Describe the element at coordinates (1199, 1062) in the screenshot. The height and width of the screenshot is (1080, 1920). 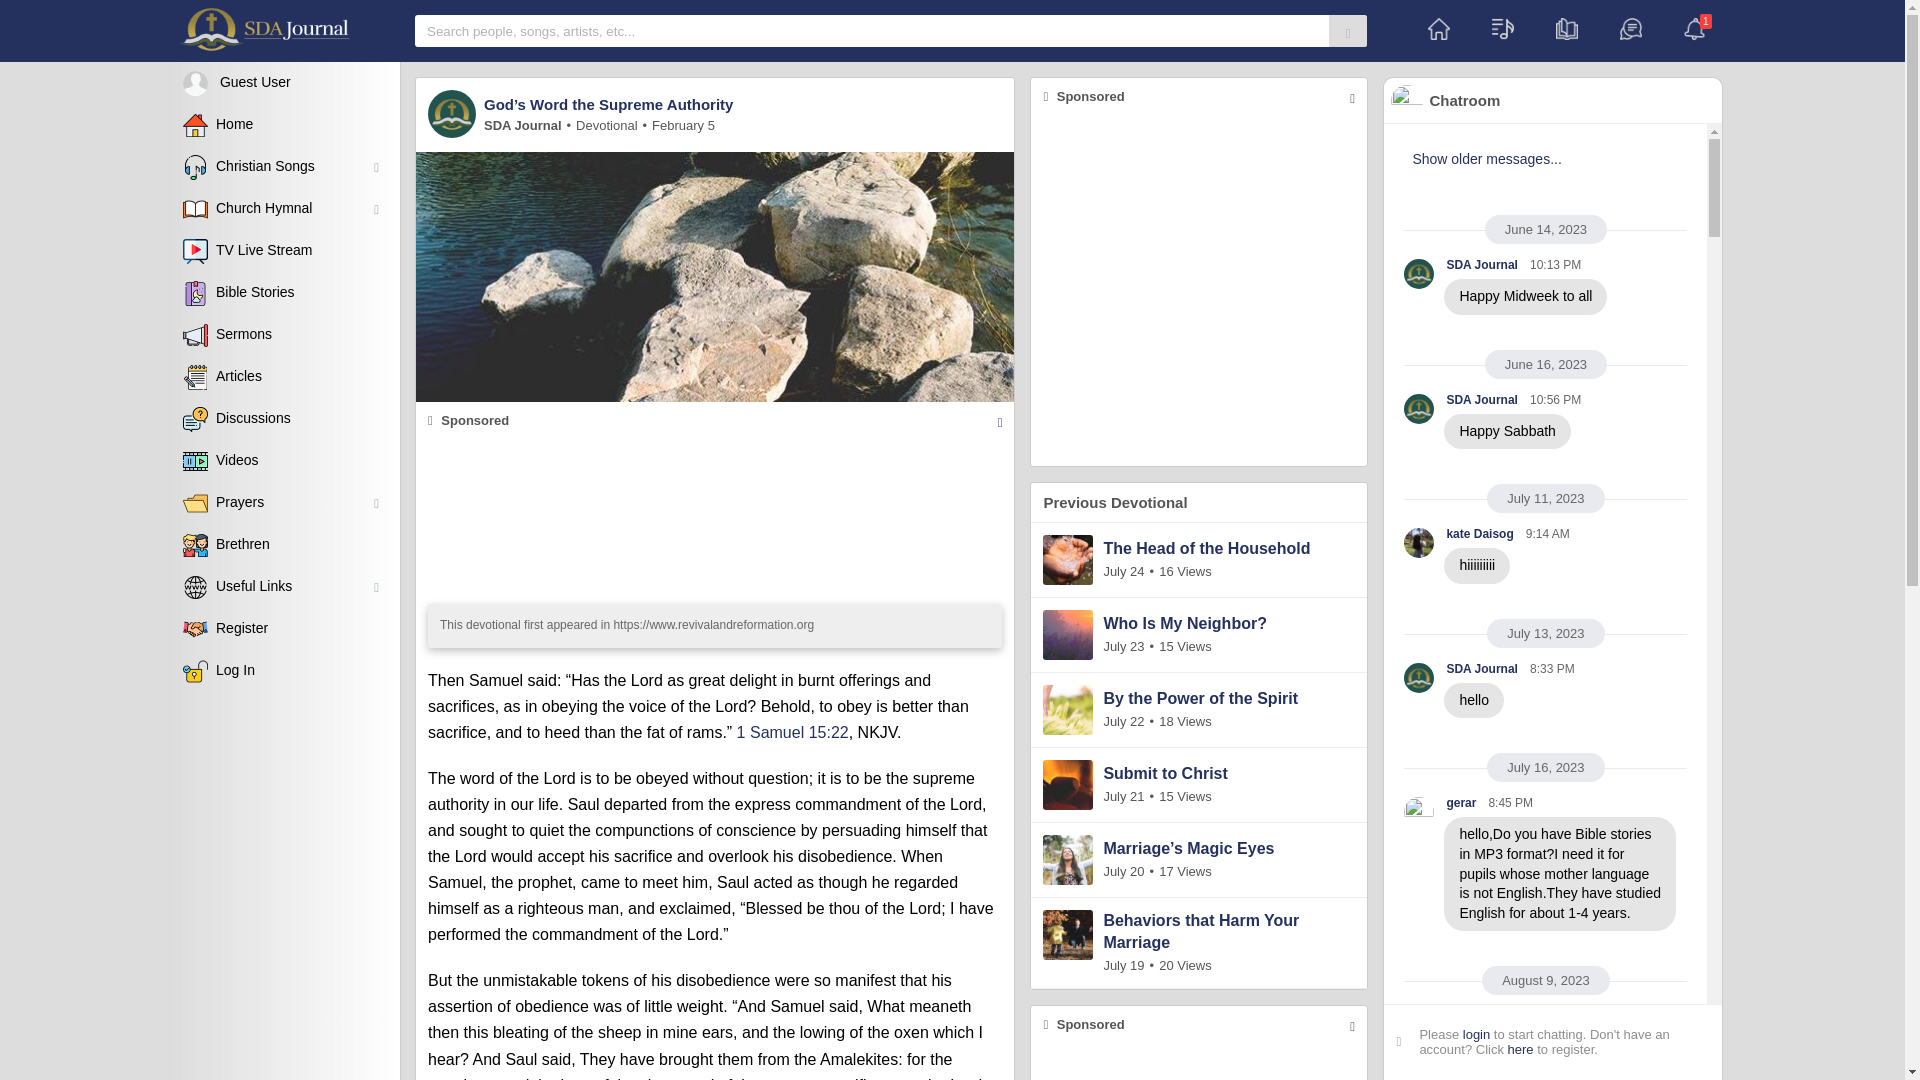
I see `Advertisement` at that location.